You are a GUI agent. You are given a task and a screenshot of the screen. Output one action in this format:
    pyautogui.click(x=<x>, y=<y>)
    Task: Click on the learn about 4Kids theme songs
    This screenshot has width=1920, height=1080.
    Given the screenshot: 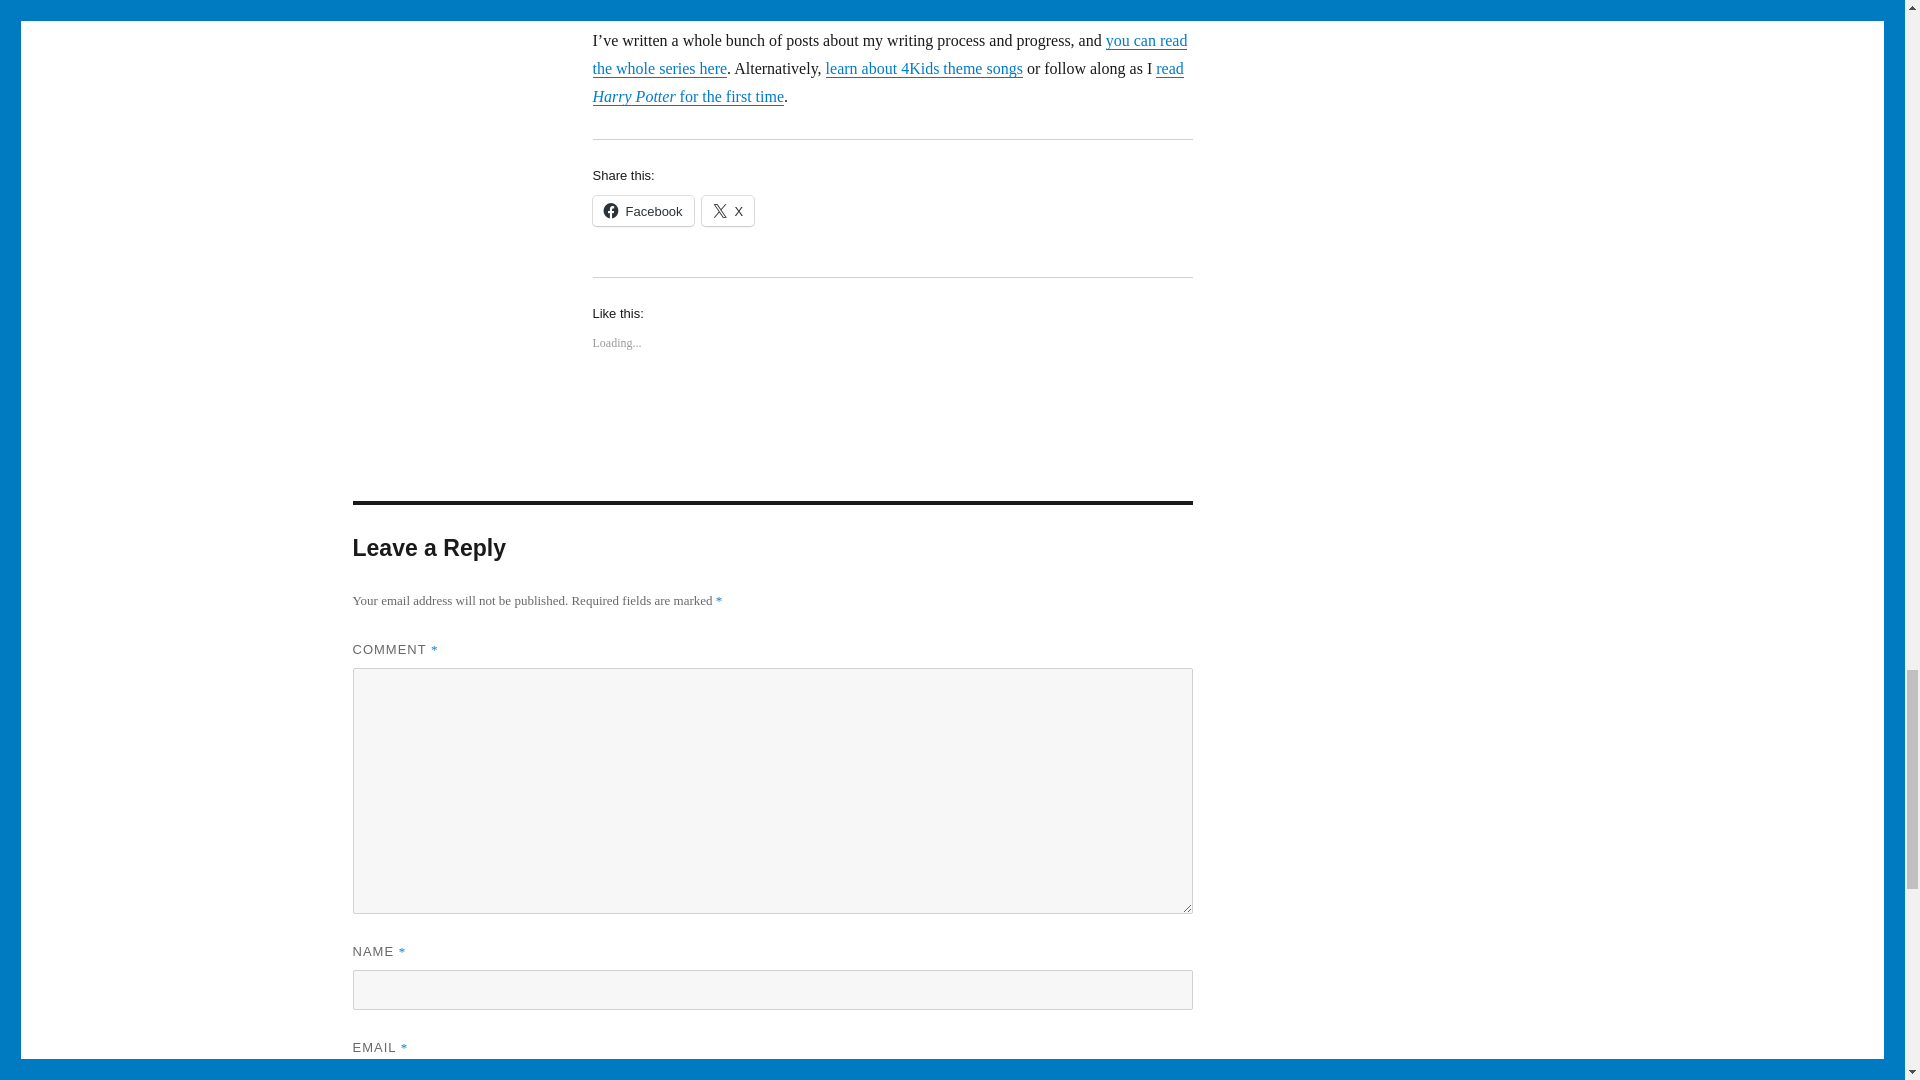 What is the action you would take?
    pyautogui.click(x=924, y=68)
    